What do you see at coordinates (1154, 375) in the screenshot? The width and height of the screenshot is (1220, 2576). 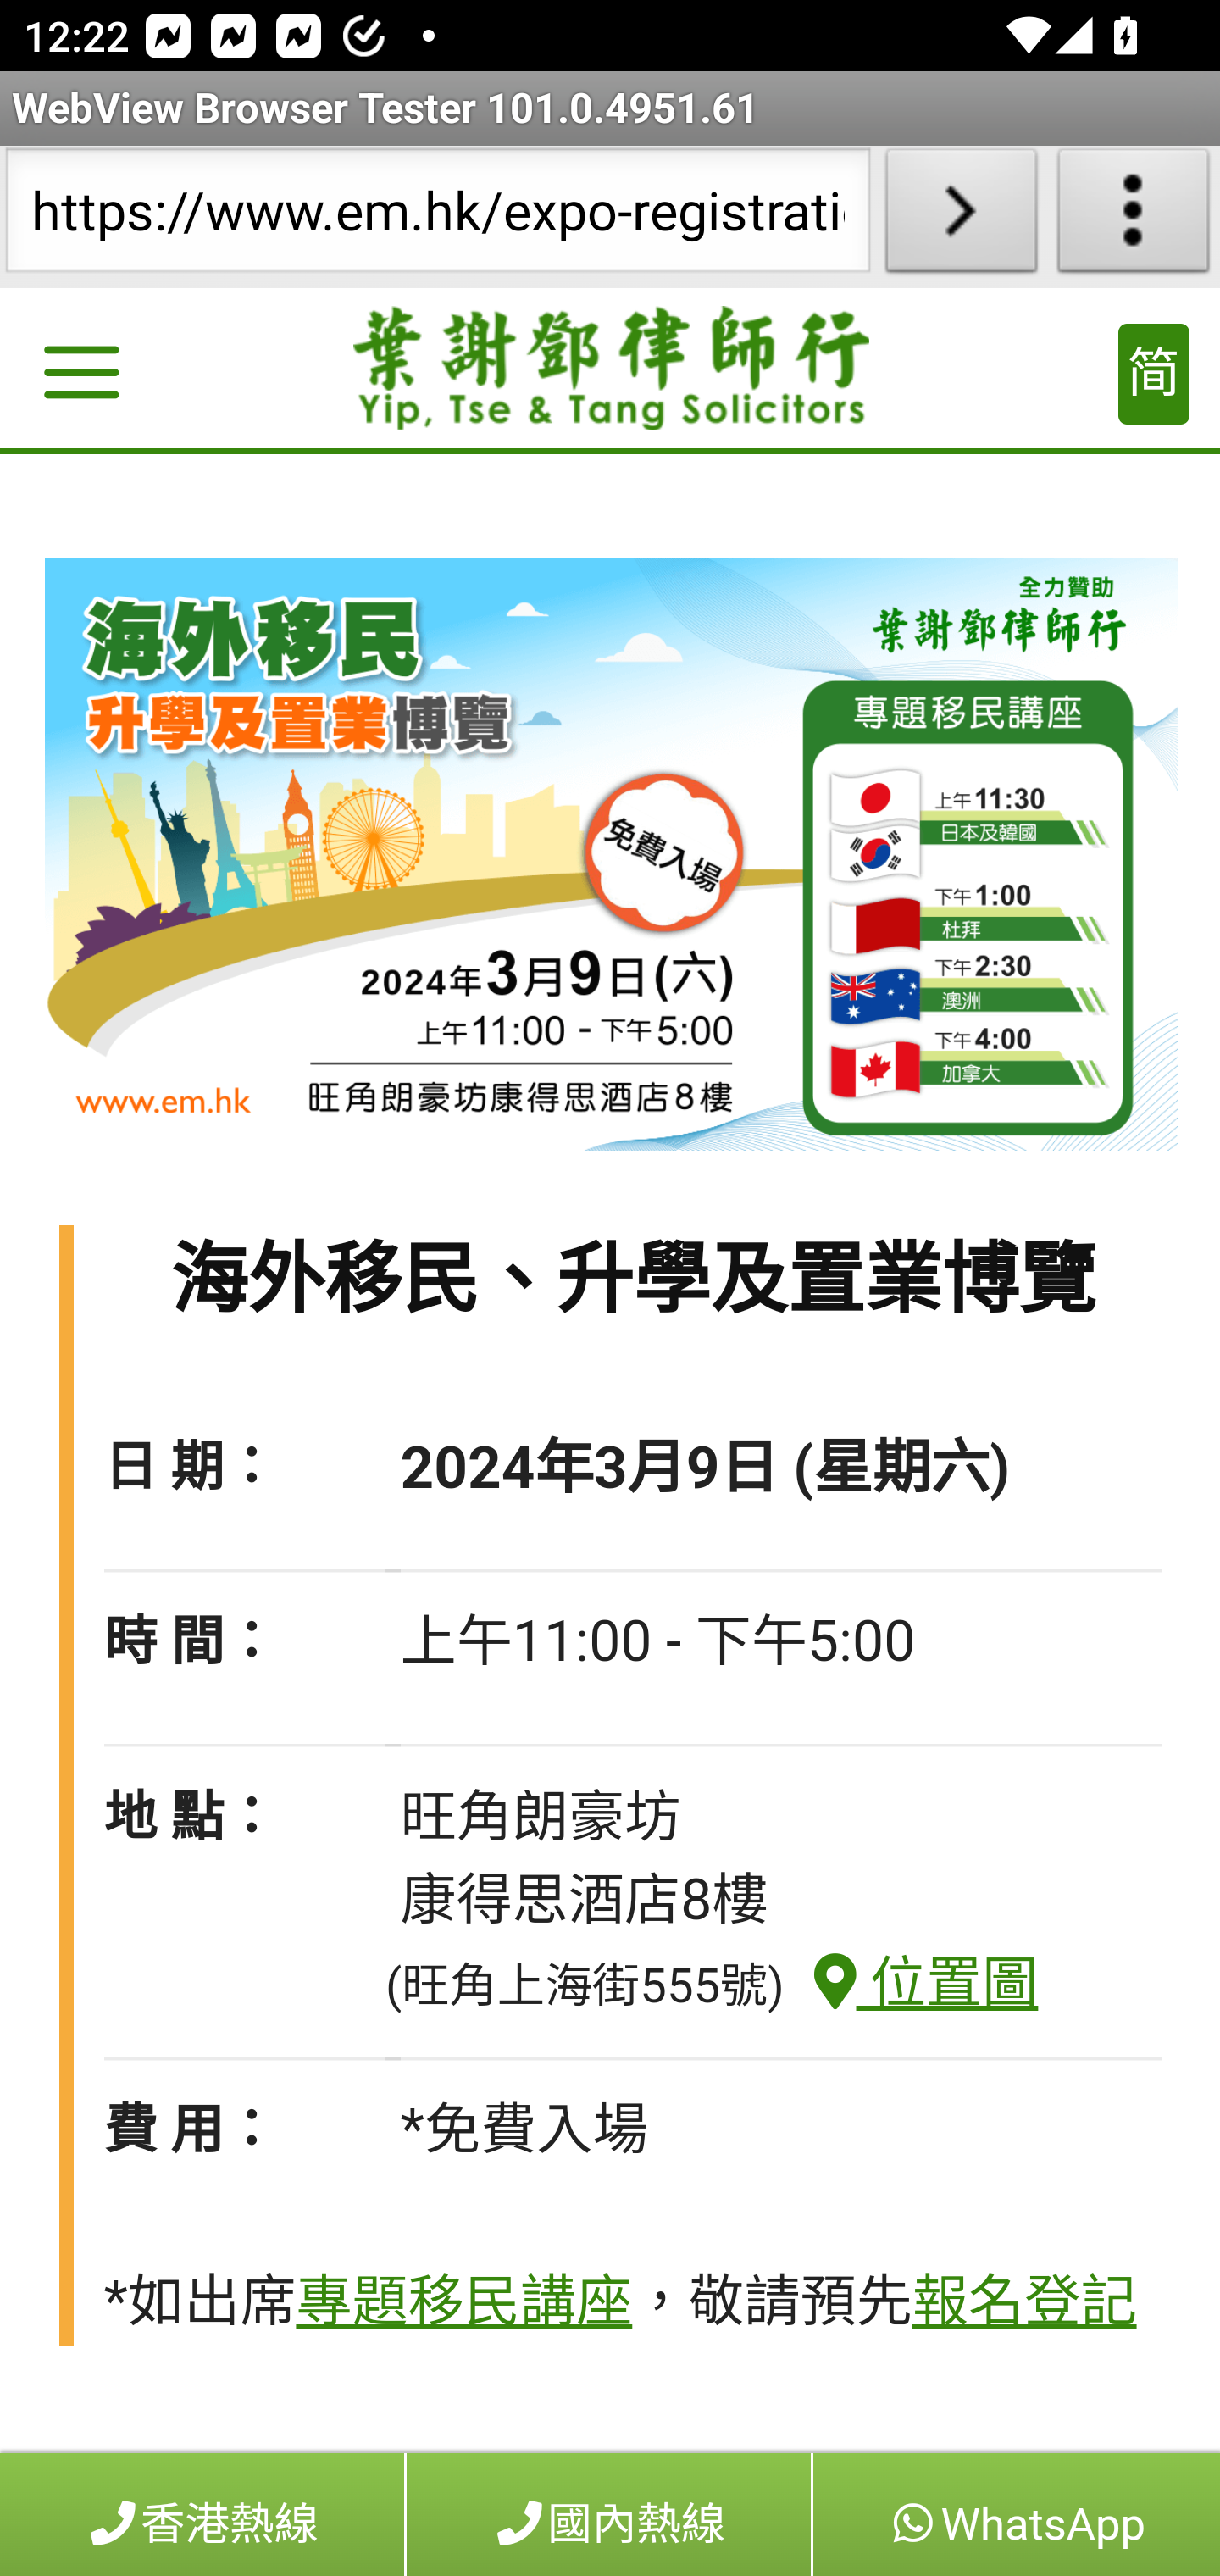 I see `简` at bounding box center [1154, 375].